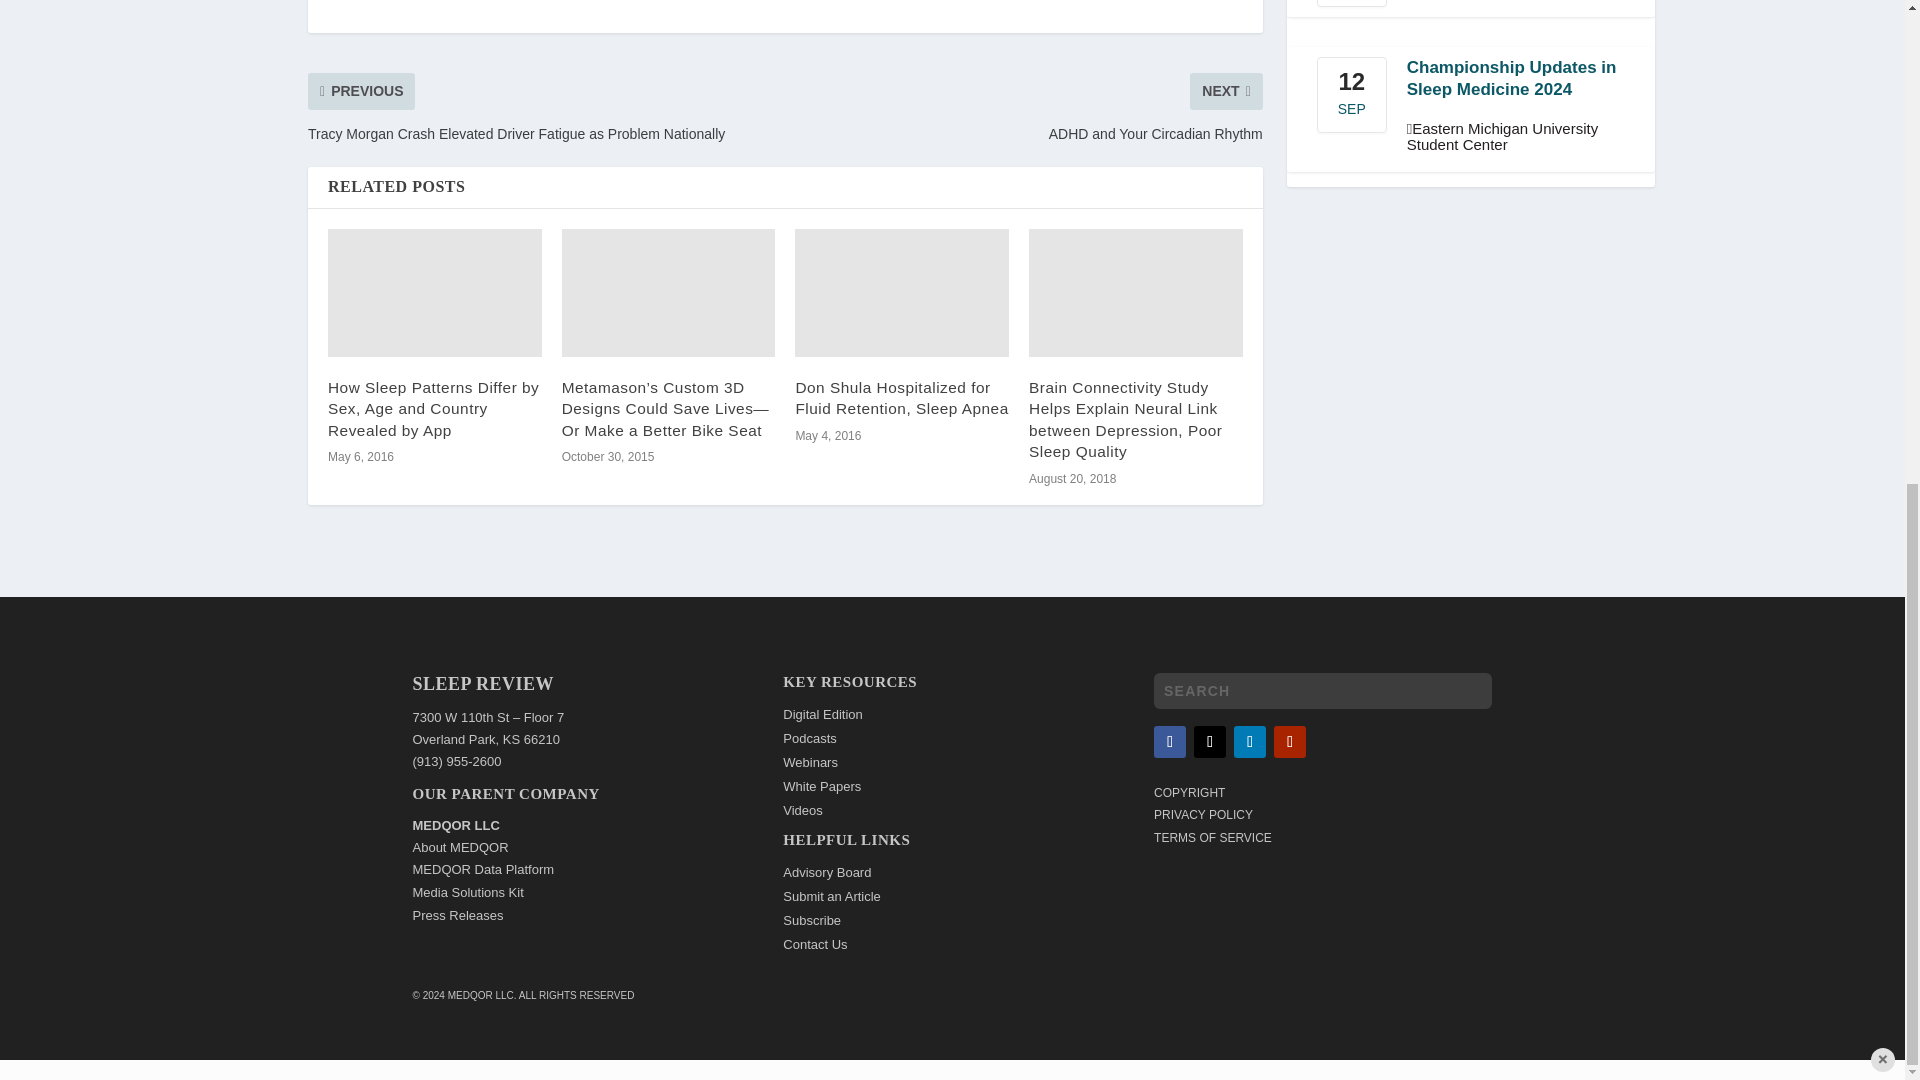 Image resolution: width=1920 pixels, height=1080 pixels. What do you see at coordinates (690, 2) in the screenshot?
I see `Share "Uncovering the Secrets of Sleep" via Facebook` at bounding box center [690, 2].